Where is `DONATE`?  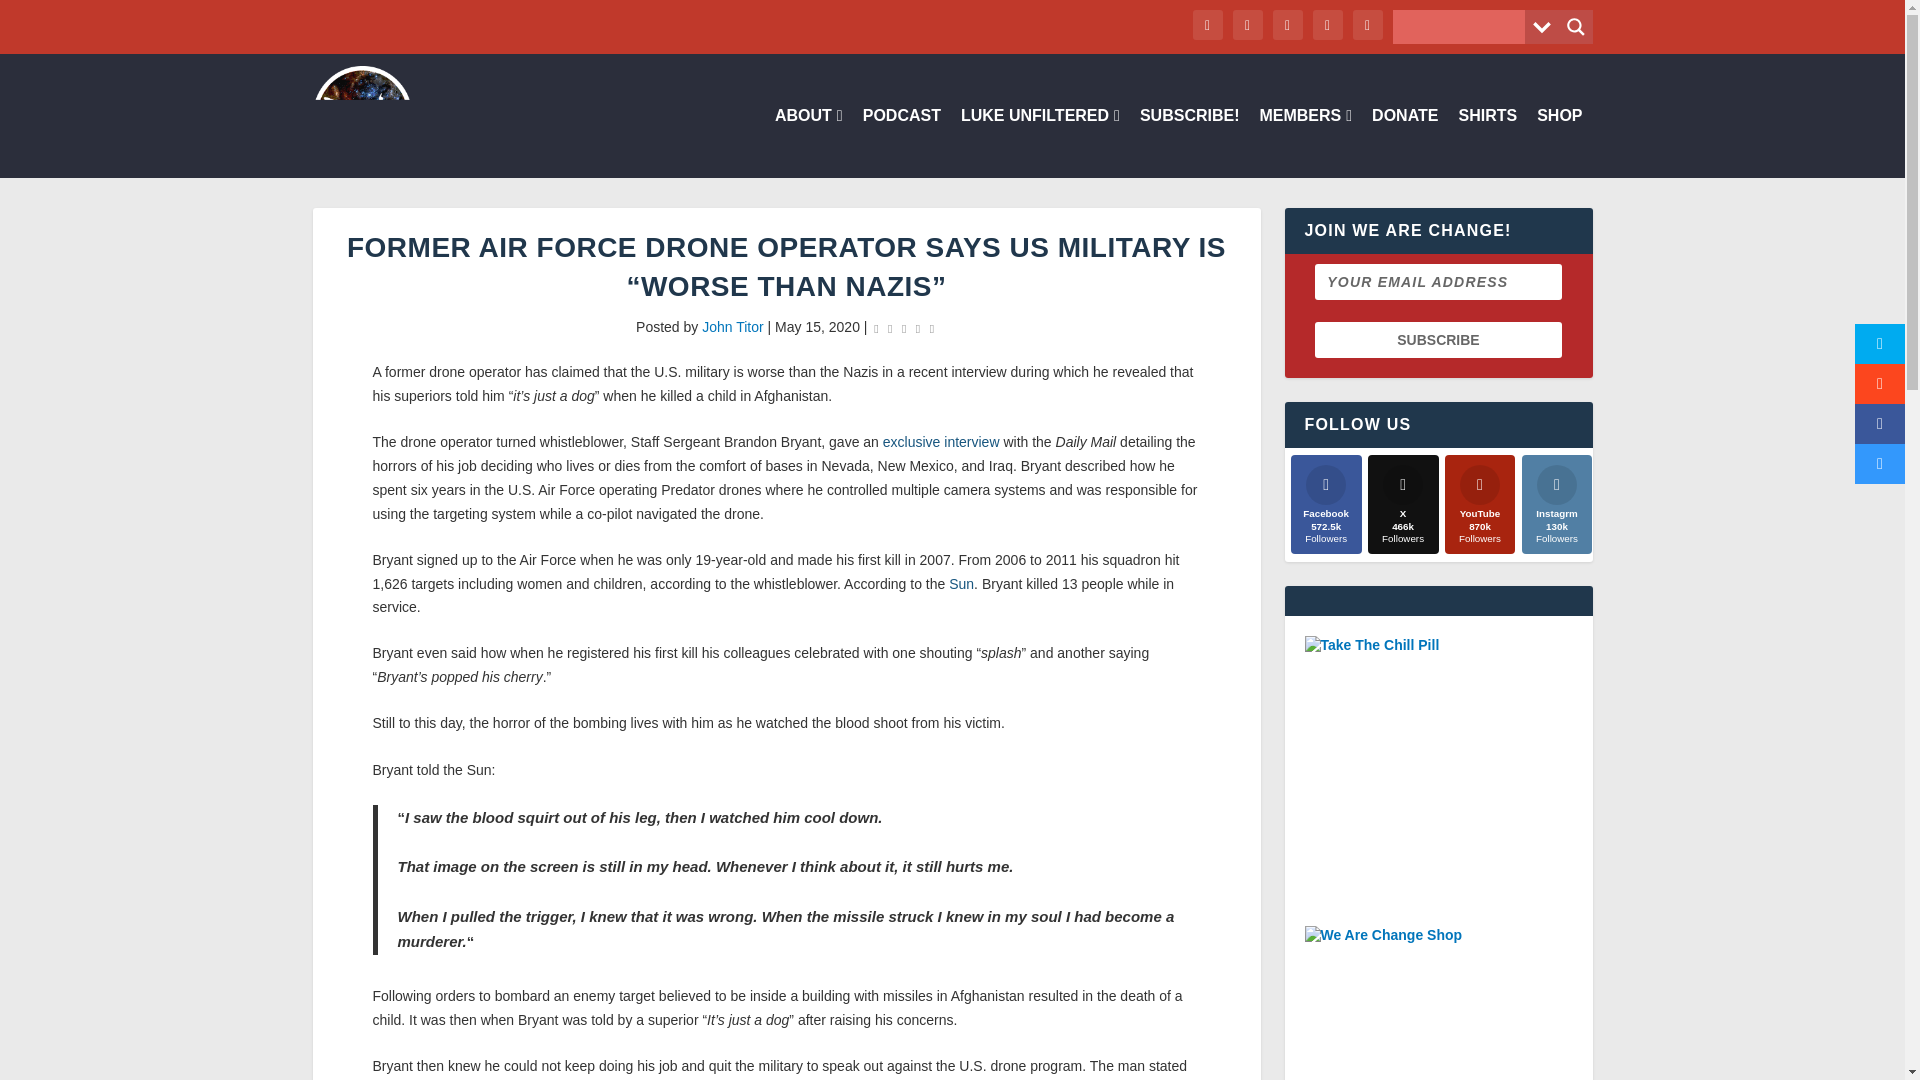
DONATE is located at coordinates (1405, 143).